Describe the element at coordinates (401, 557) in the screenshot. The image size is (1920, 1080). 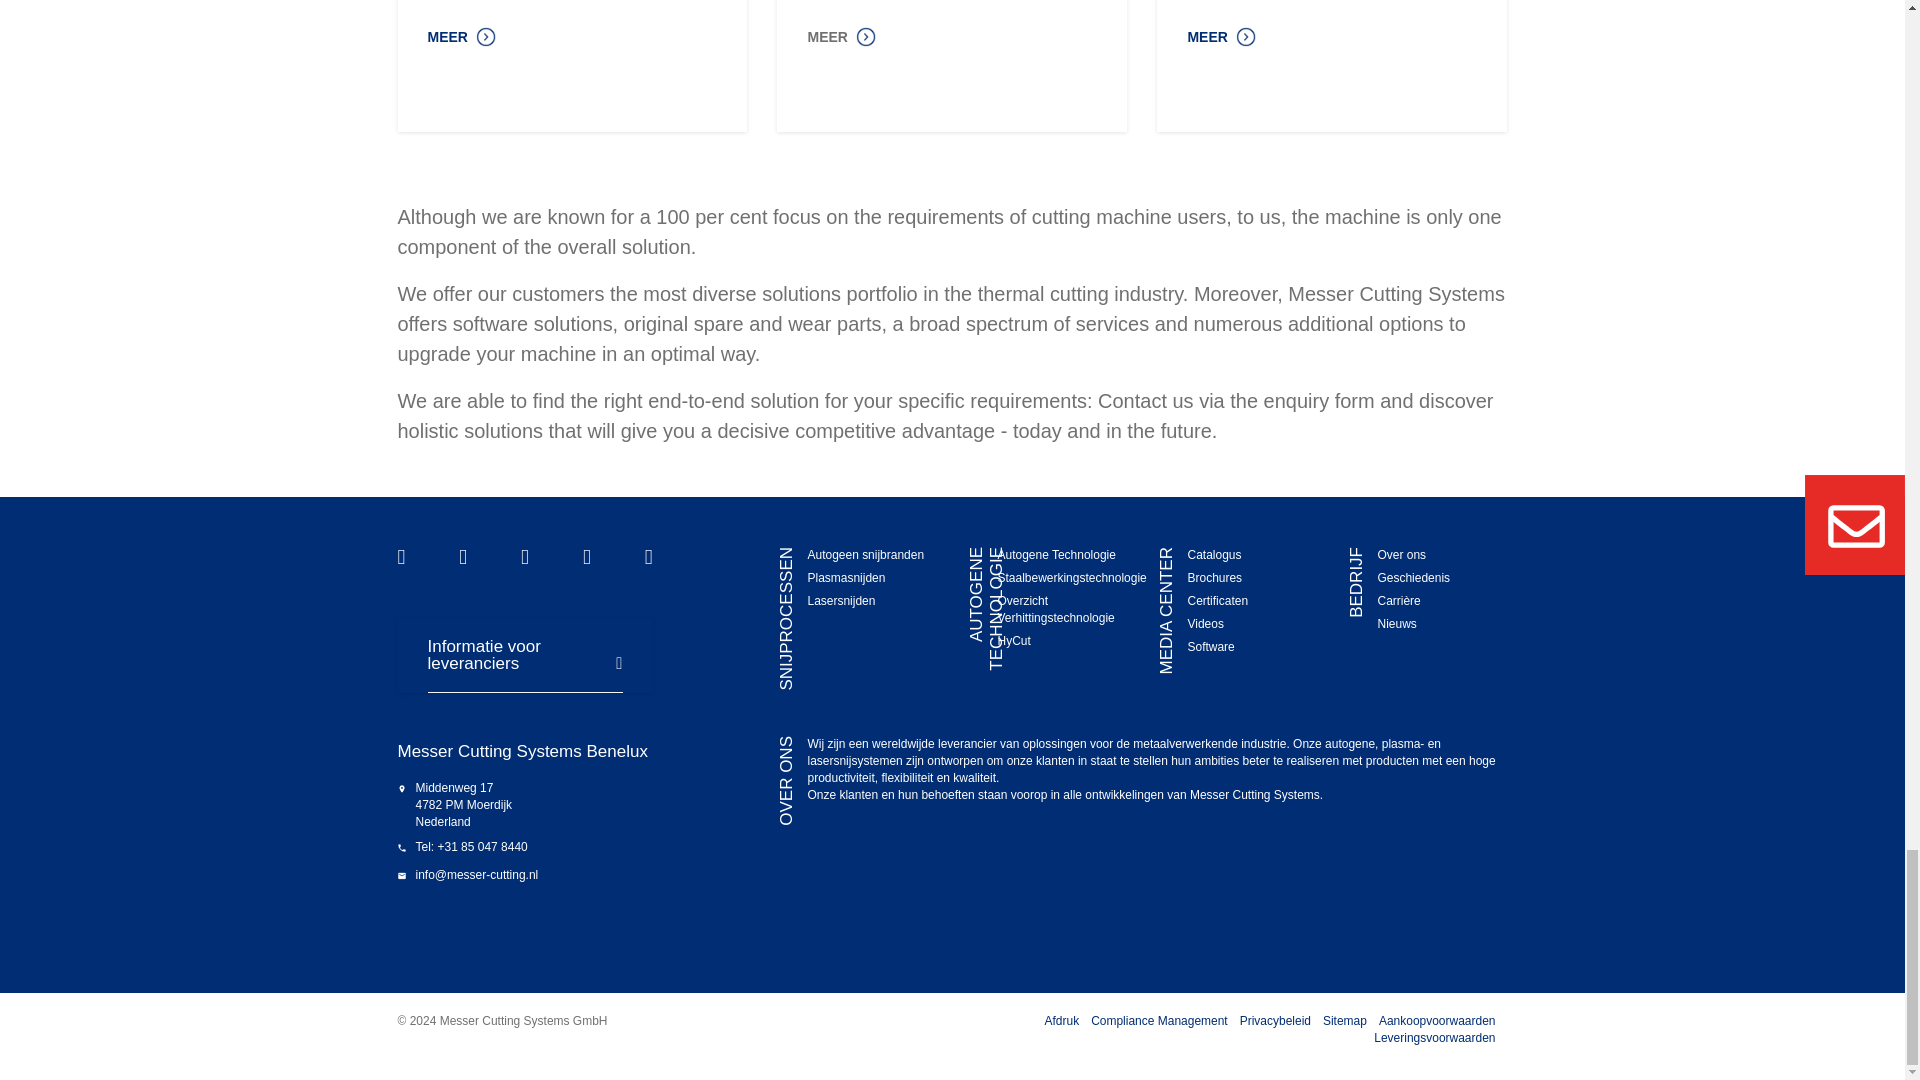
I see `Facebook` at that location.